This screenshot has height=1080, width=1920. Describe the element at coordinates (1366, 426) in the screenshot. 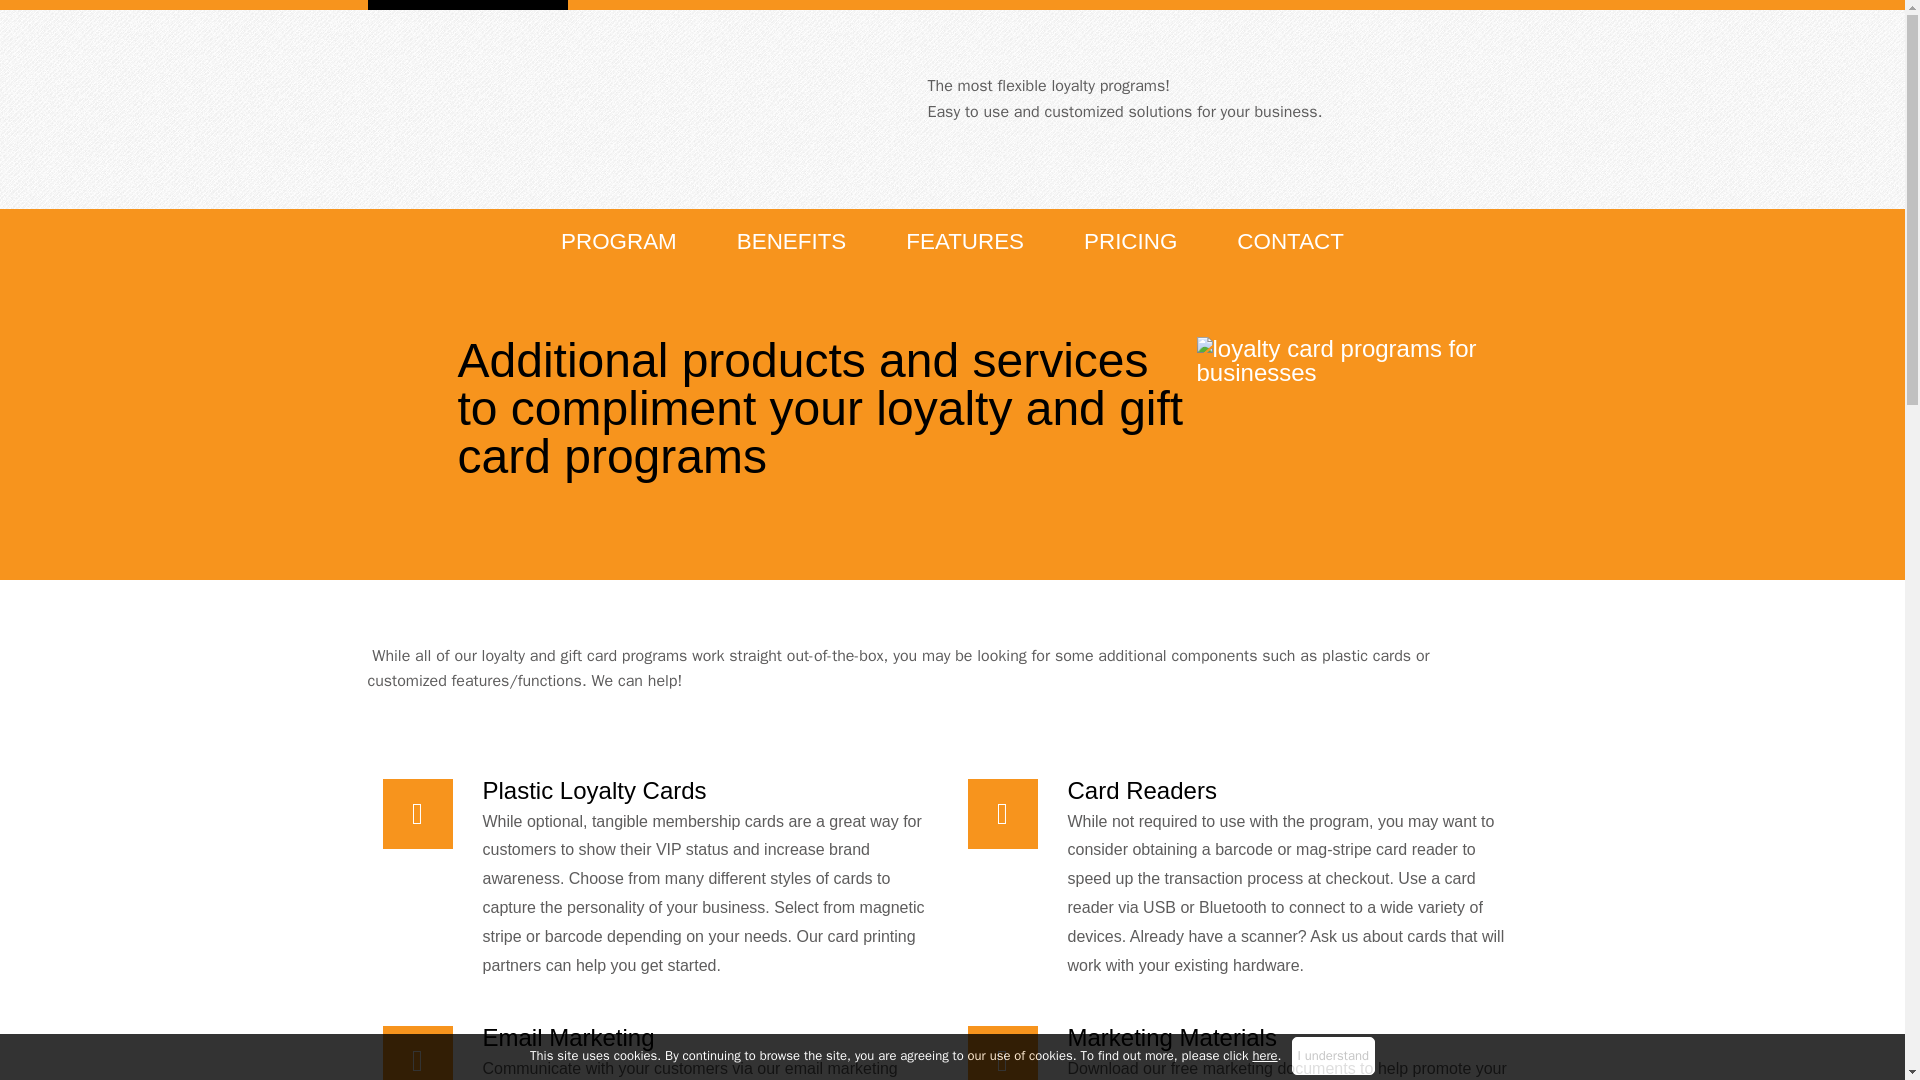

I see `loyalty gator program pricing plans` at that location.